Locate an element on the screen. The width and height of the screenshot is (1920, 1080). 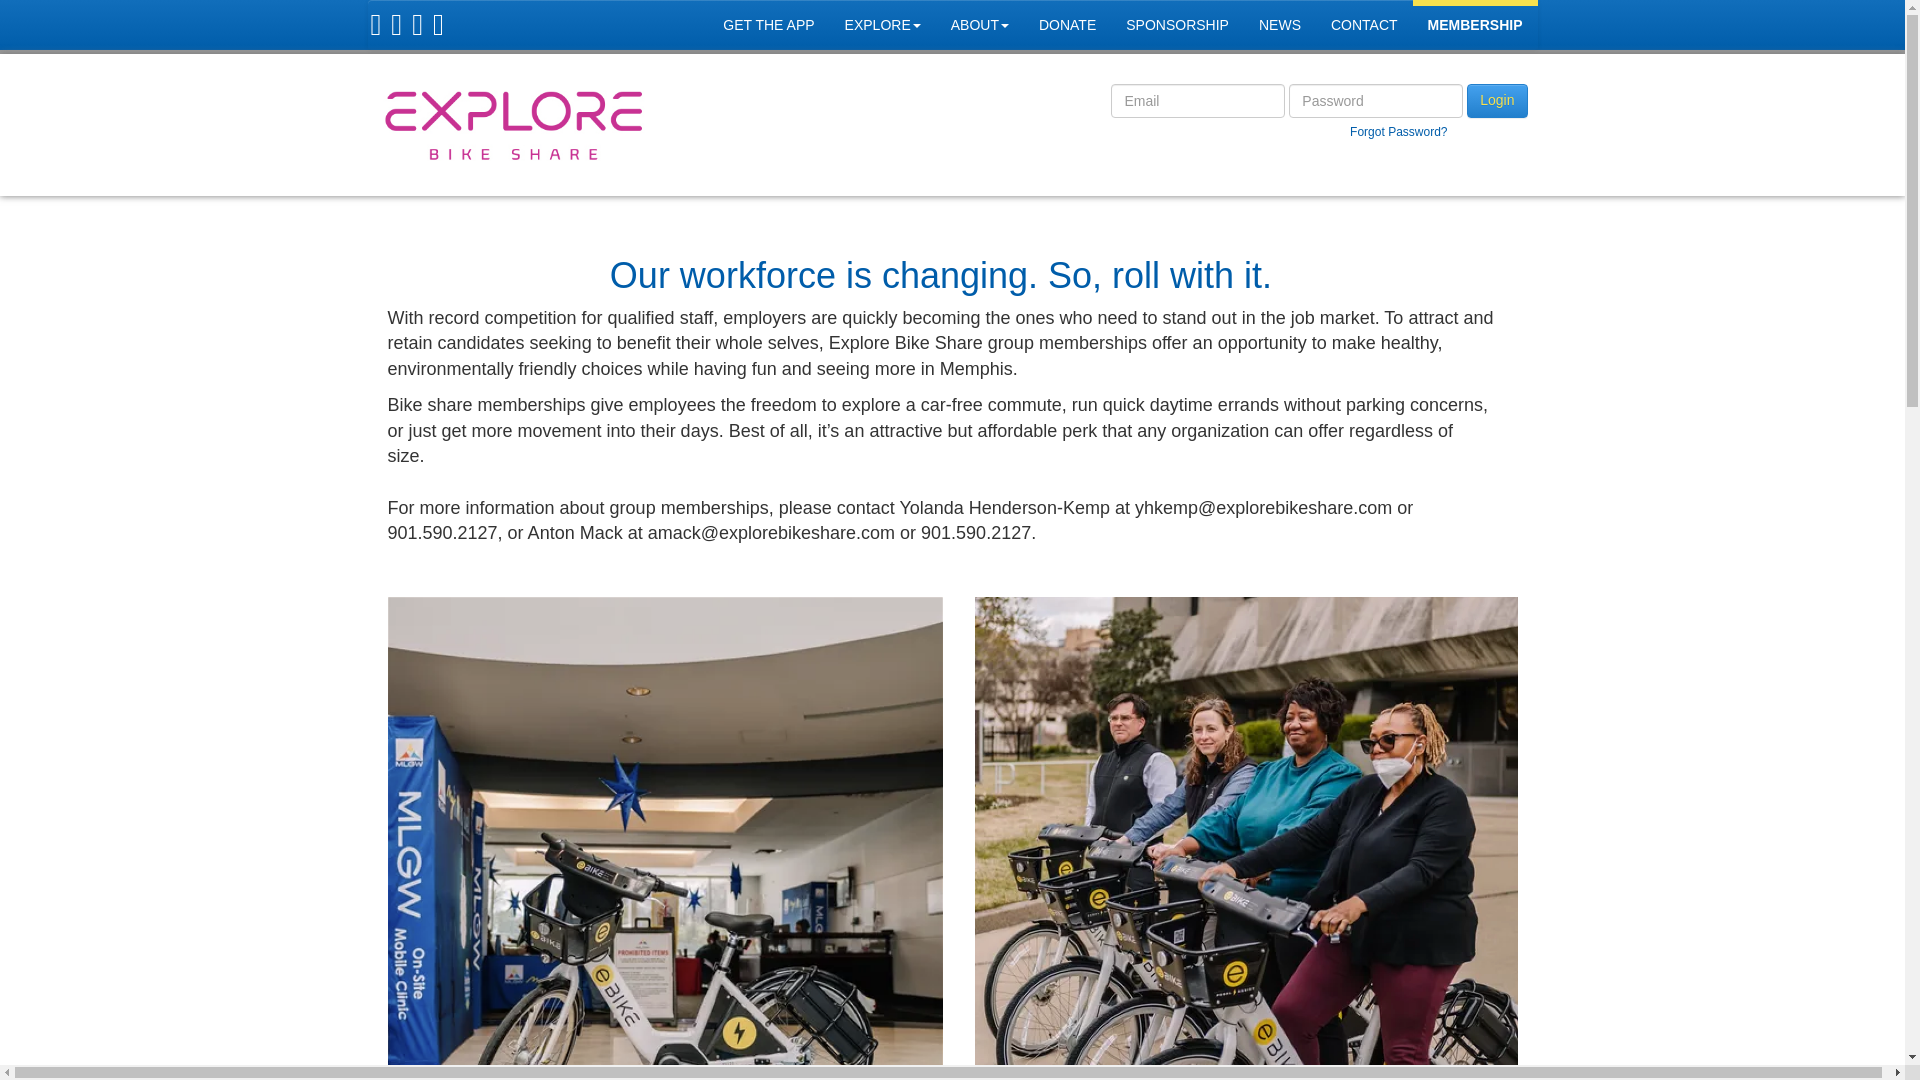
EXPLORE is located at coordinates (882, 24).